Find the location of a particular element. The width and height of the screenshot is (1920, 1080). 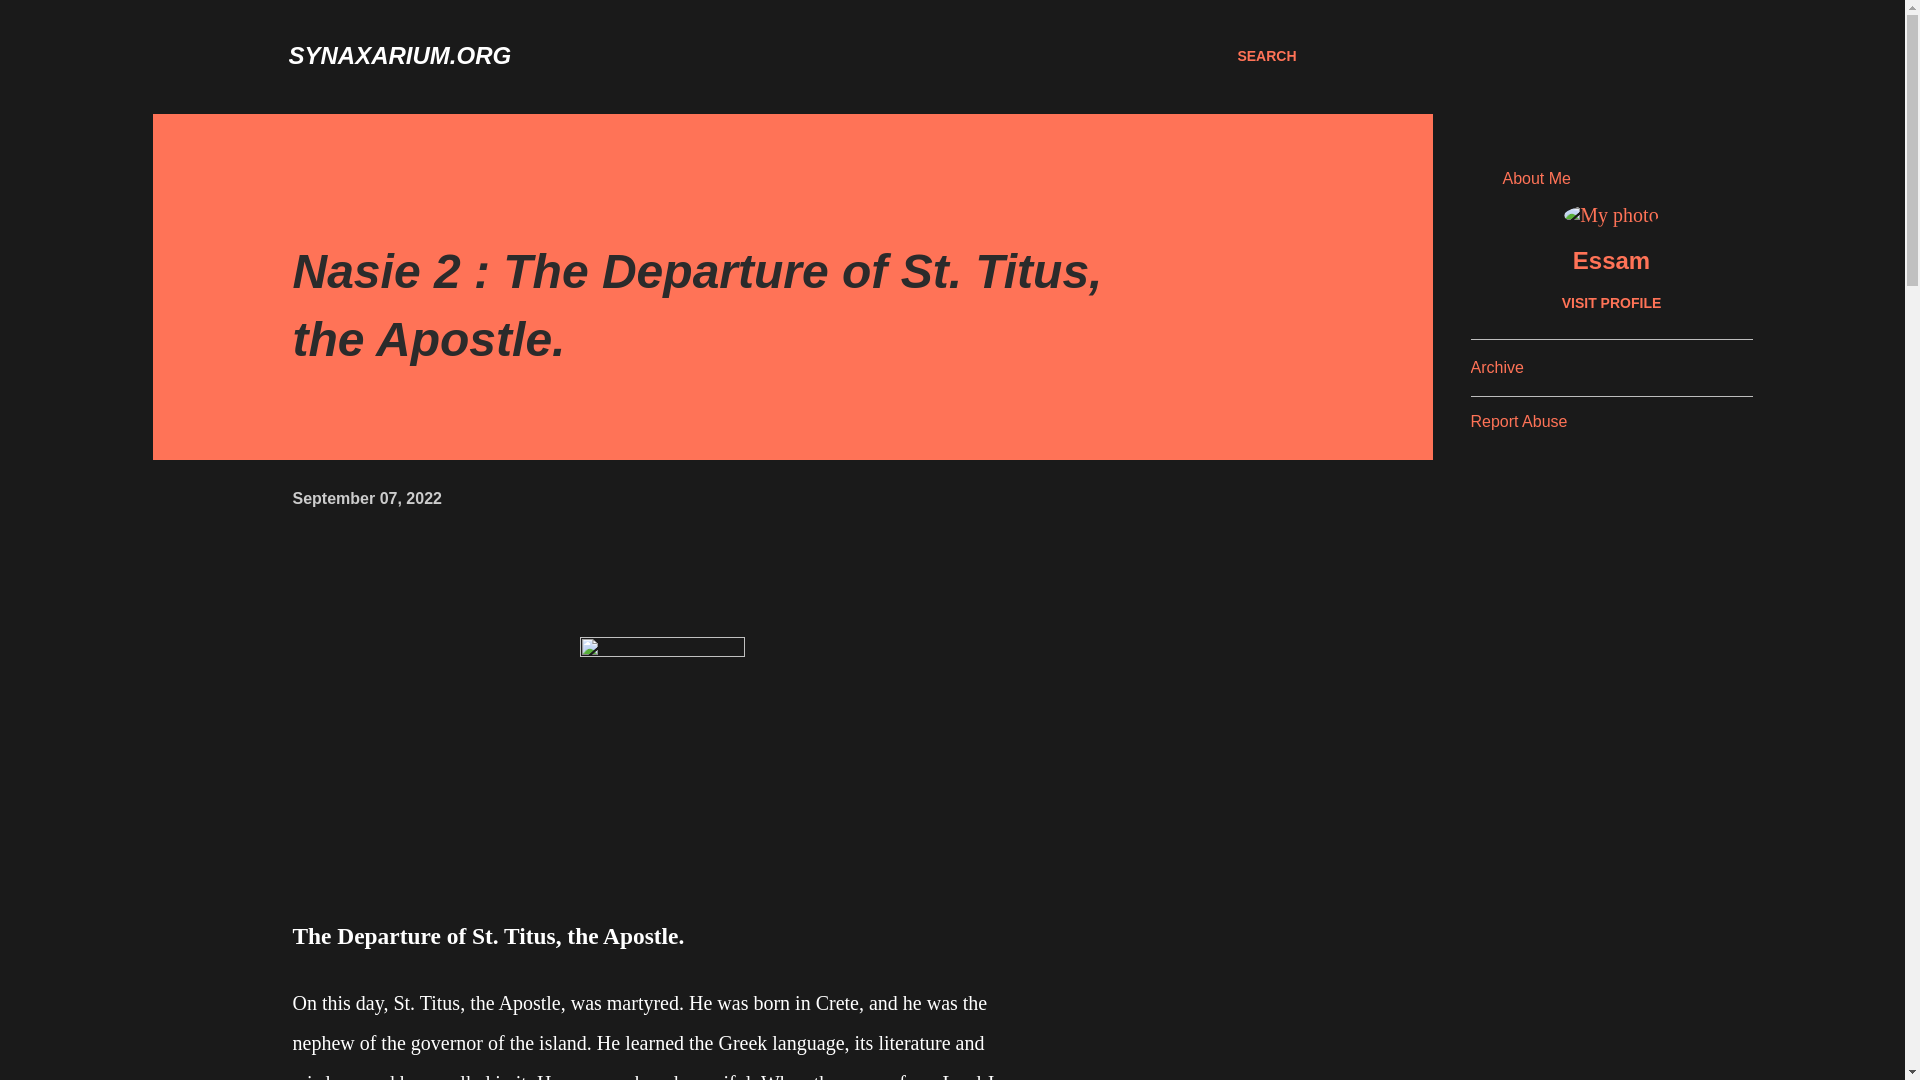

SEARCH is located at coordinates (1266, 56).